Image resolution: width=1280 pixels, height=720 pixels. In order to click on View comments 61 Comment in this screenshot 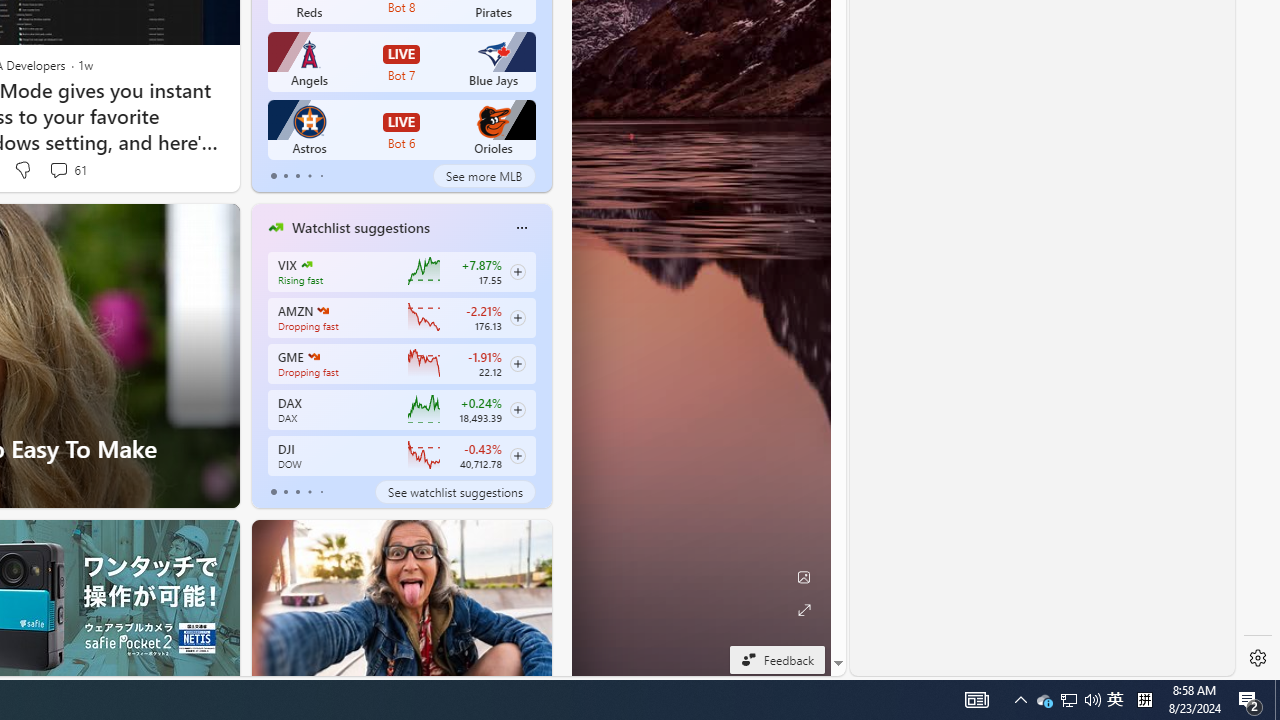, I will do `click(58, 170)`.